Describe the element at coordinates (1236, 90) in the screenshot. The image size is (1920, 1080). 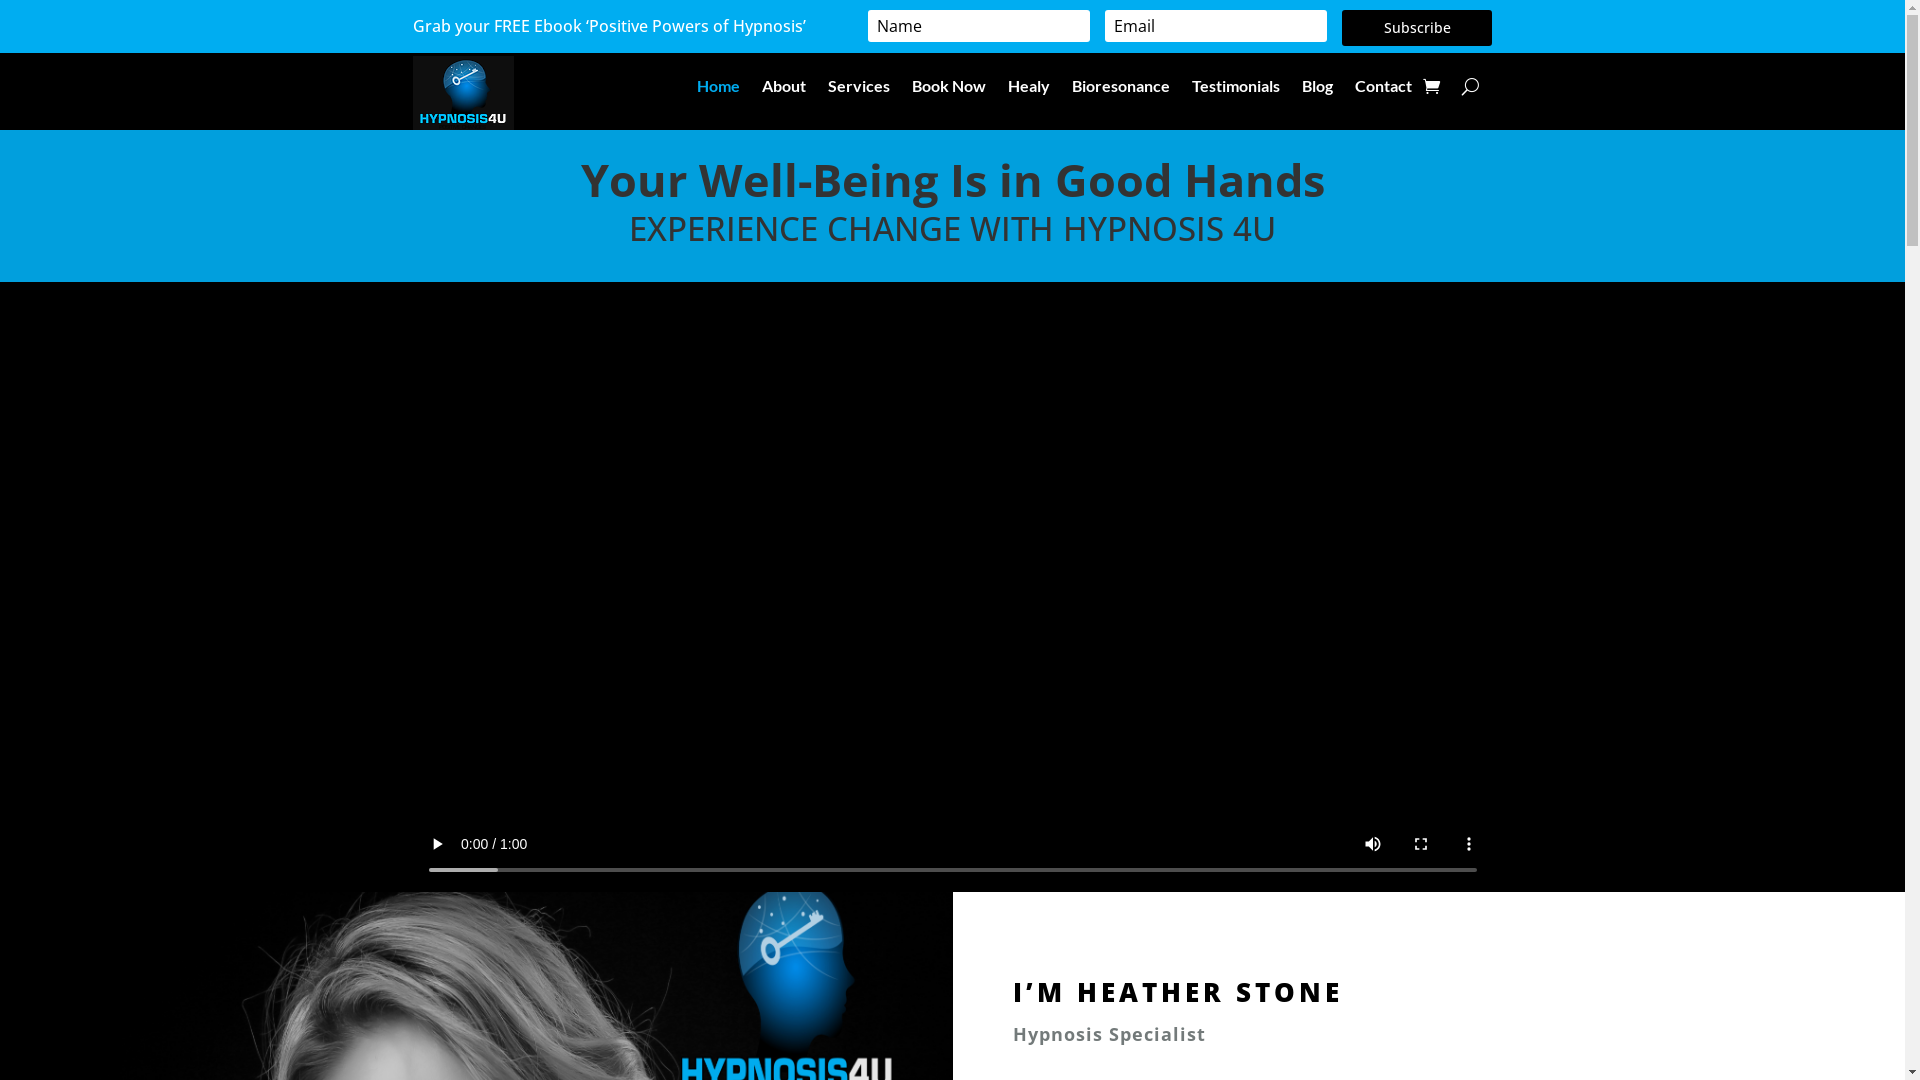
I see `Testimonials` at that location.